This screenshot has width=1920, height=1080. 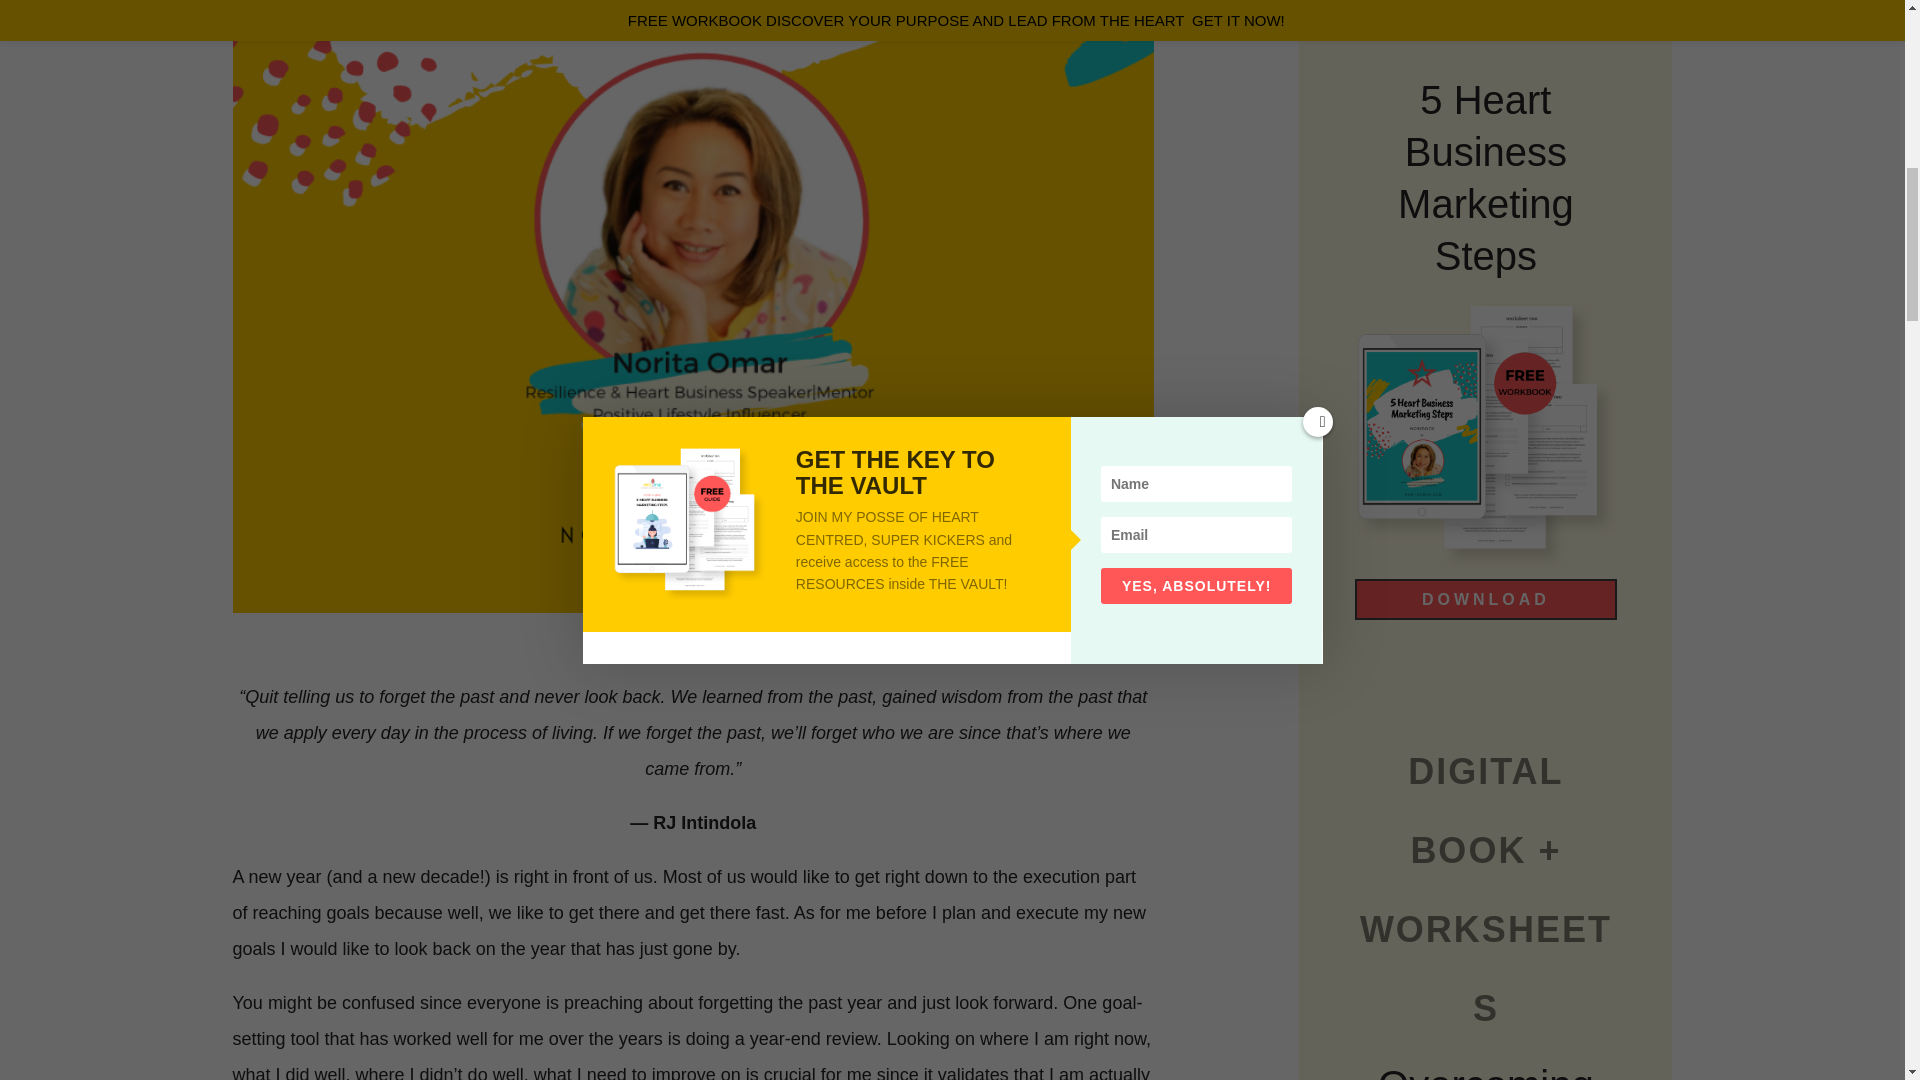 What do you see at coordinates (1486, 598) in the screenshot?
I see `DOWNLOAD` at bounding box center [1486, 598].